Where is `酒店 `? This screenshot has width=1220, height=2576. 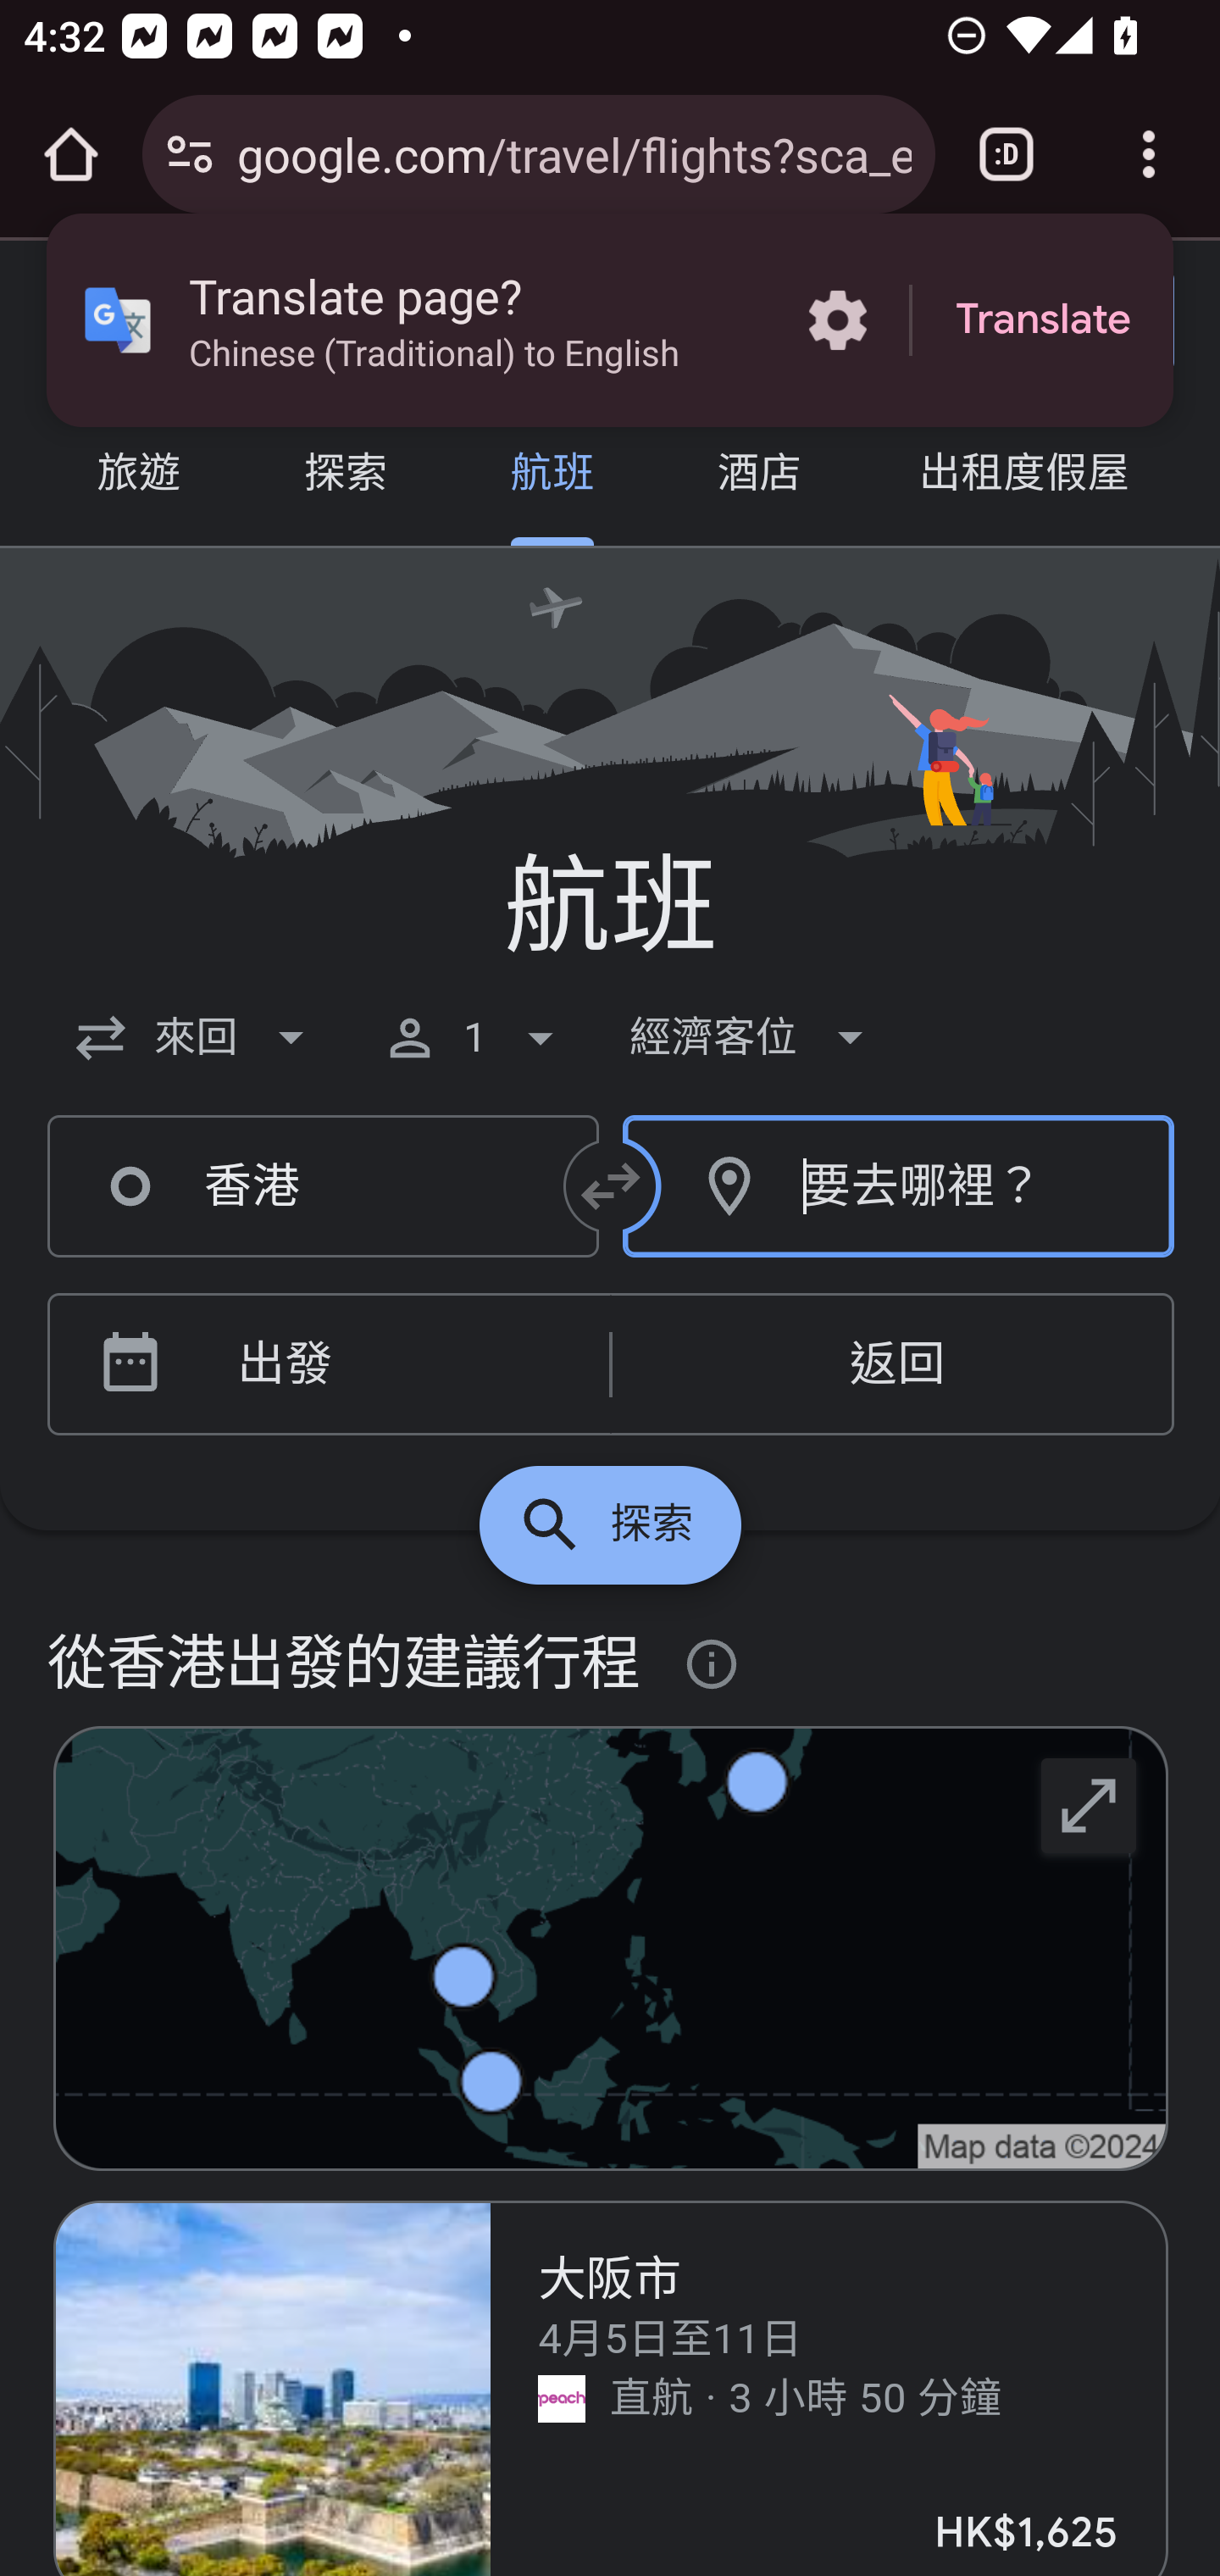 酒店  is located at coordinates (759, 476).